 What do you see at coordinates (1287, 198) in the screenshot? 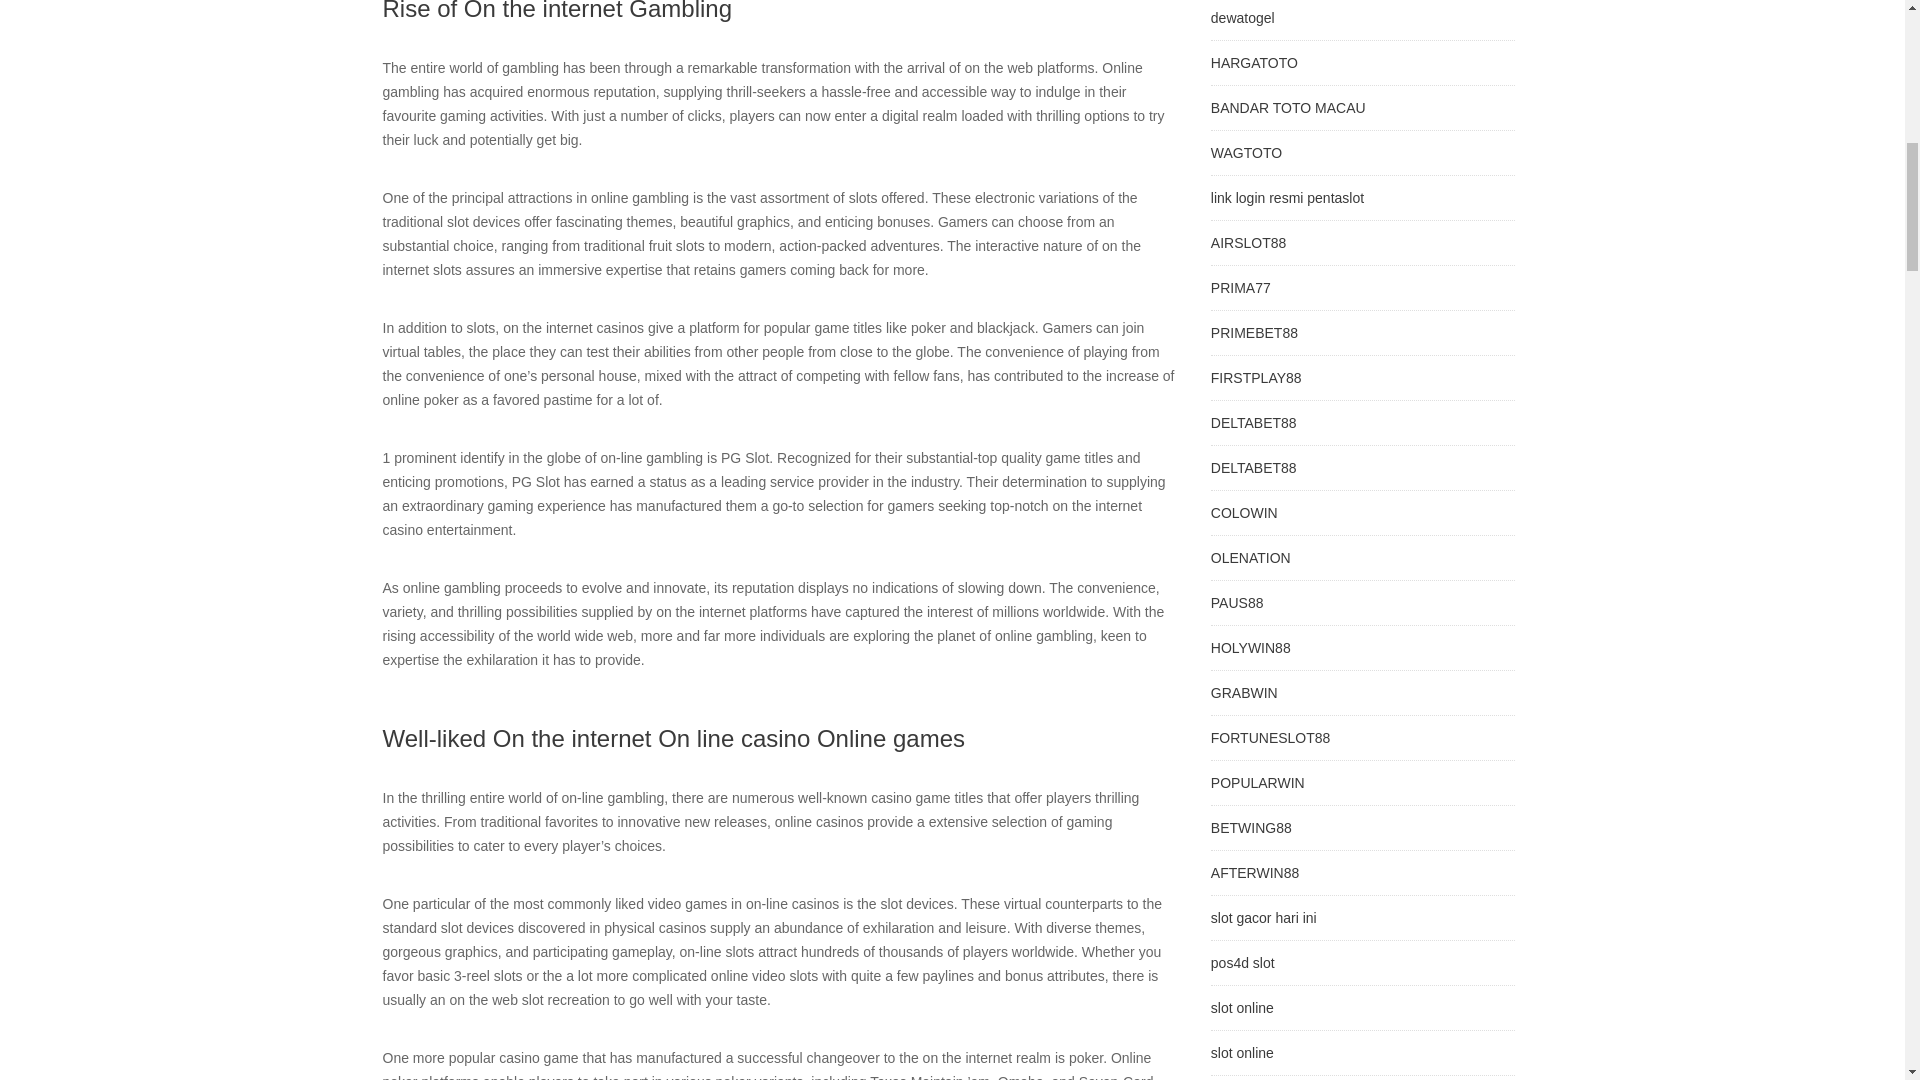
I see `link login resmi pentaslot` at bounding box center [1287, 198].